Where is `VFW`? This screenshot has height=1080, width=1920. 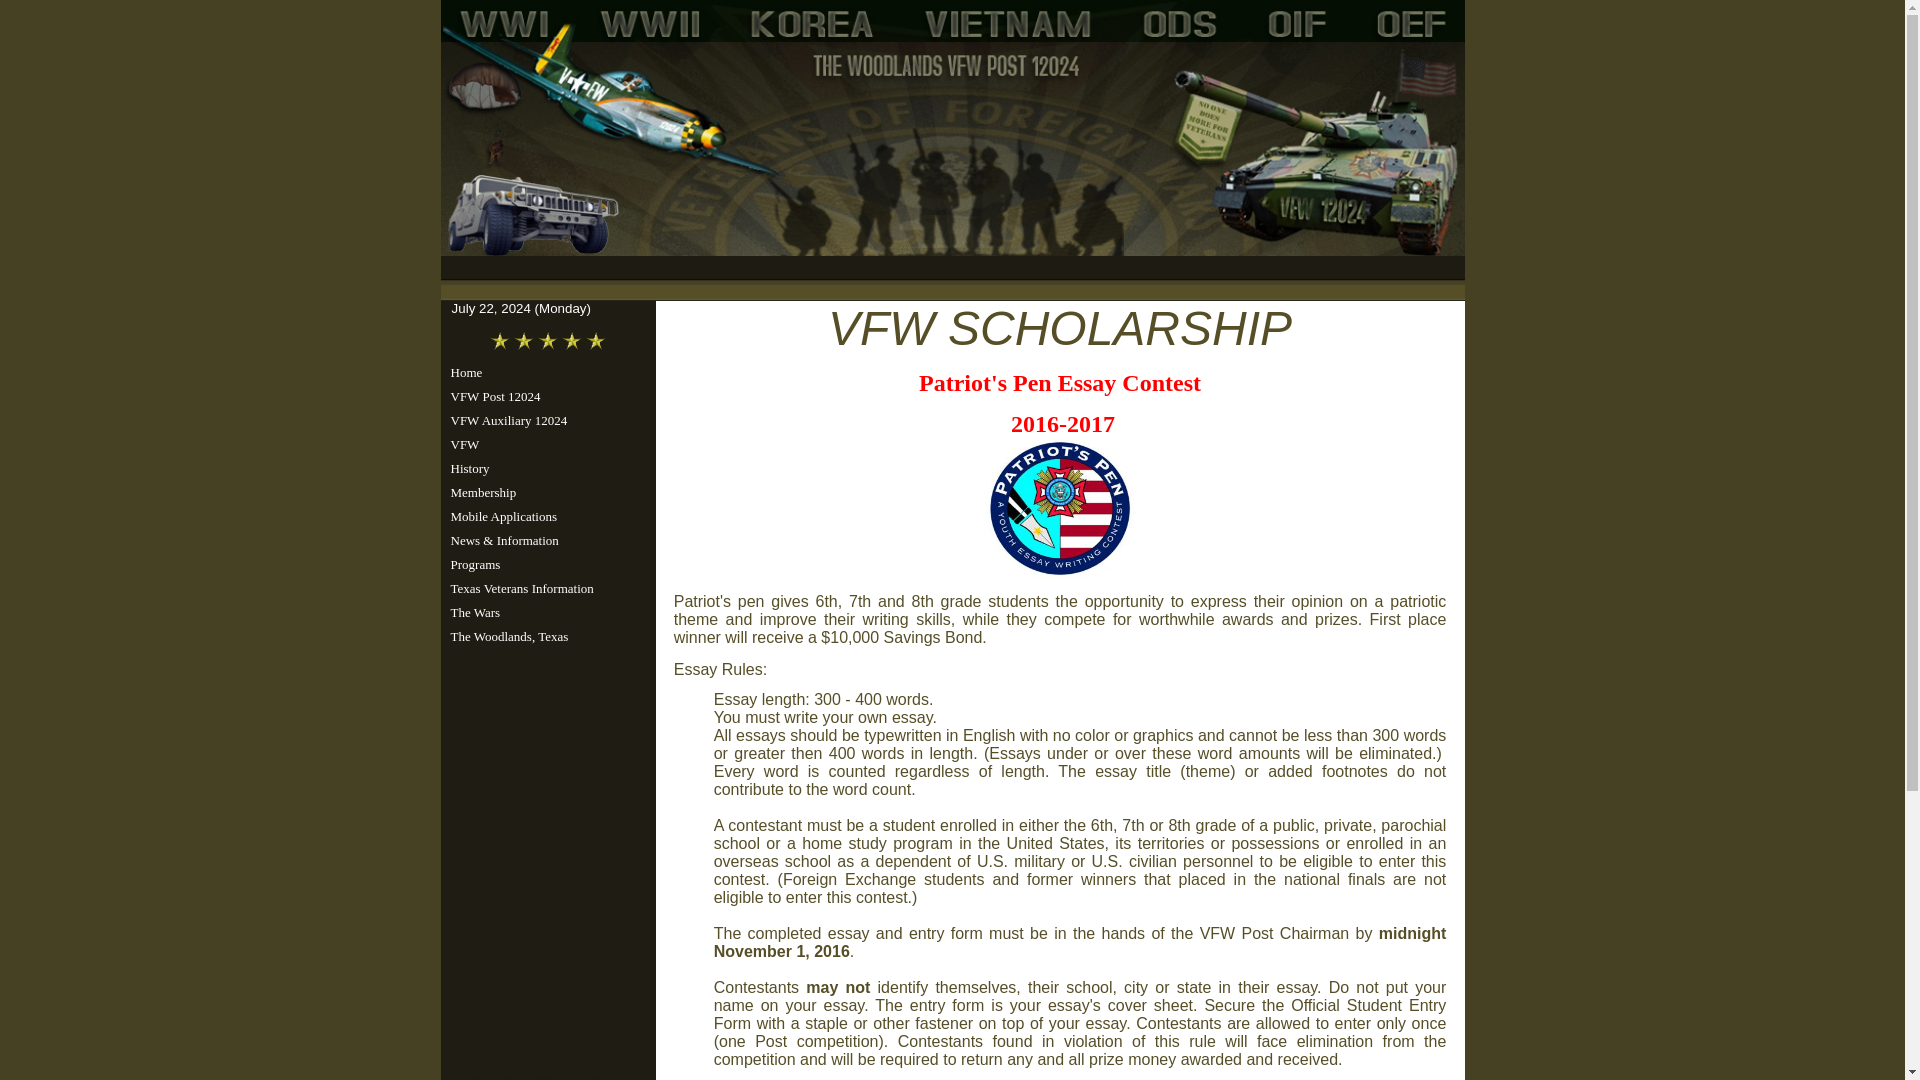 VFW is located at coordinates (544, 444).